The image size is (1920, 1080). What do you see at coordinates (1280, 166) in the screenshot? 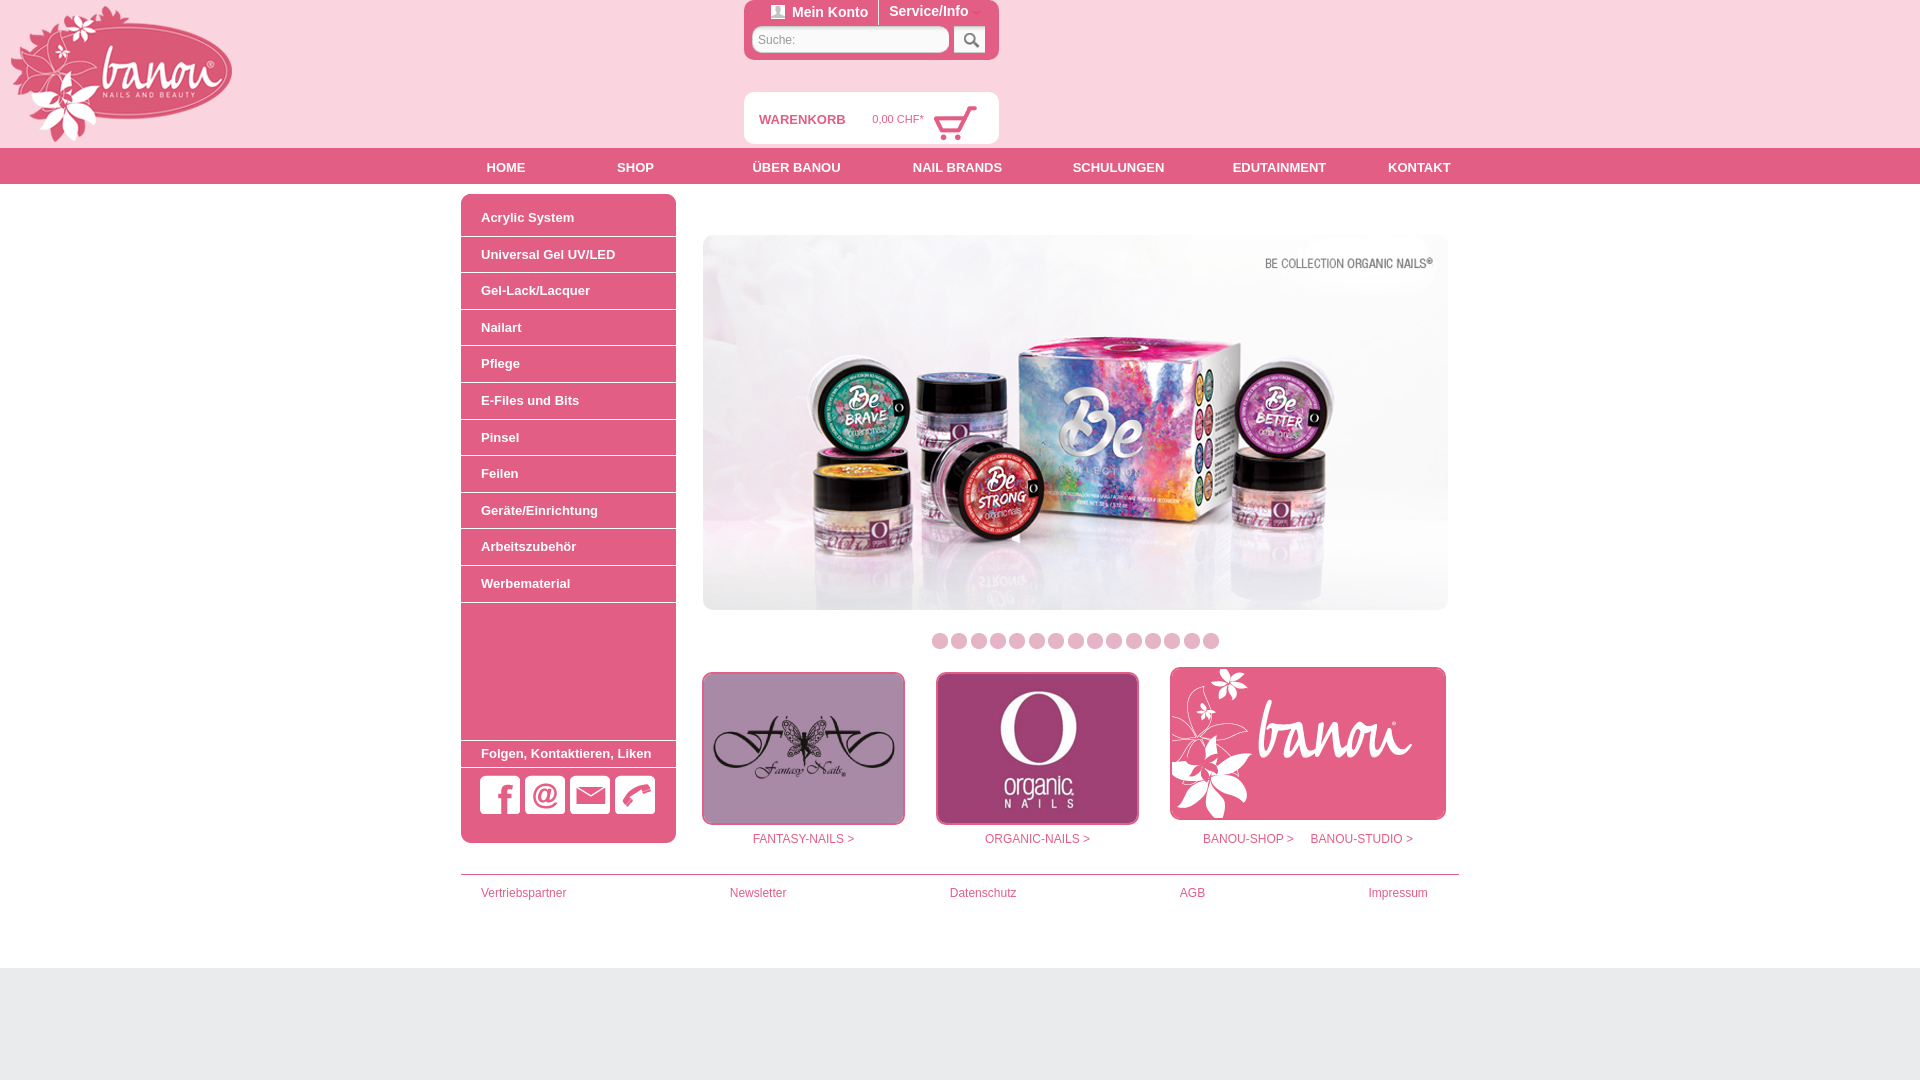
I see `EDUTAINMENT` at bounding box center [1280, 166].